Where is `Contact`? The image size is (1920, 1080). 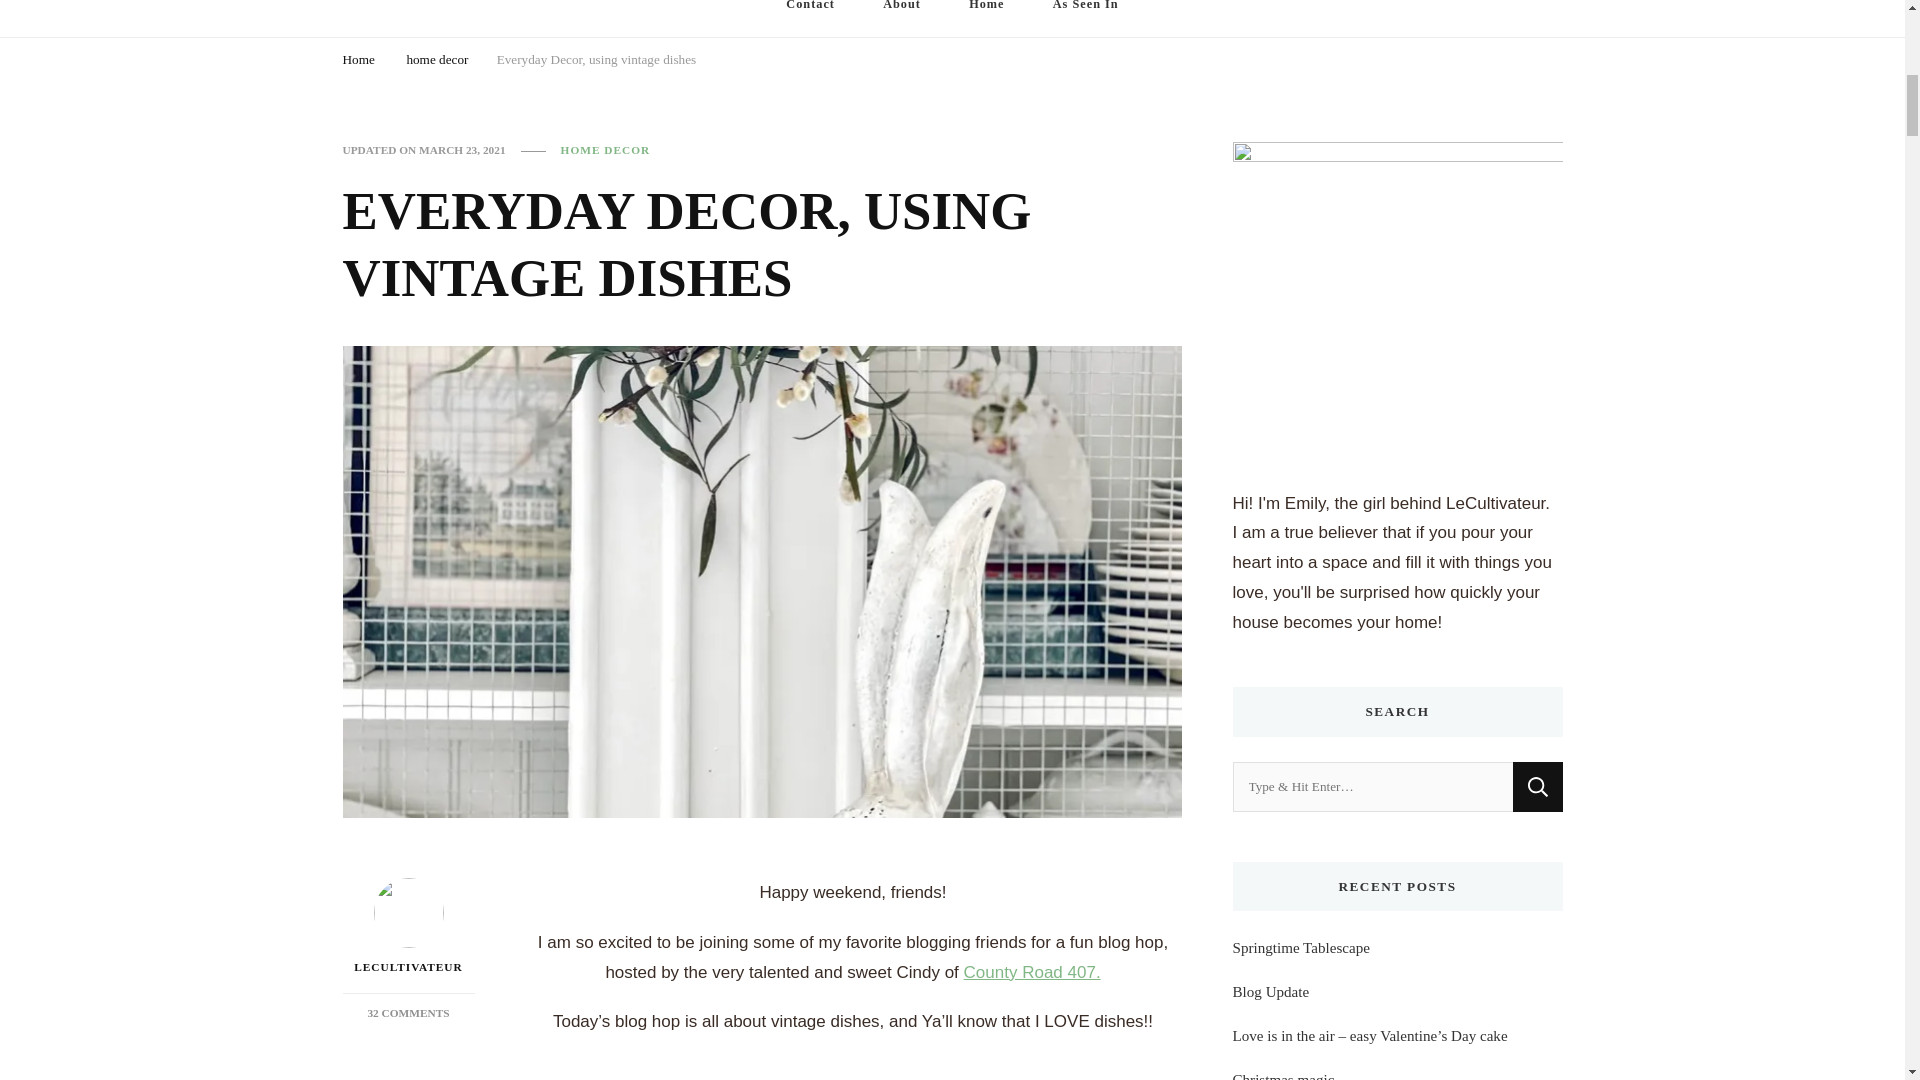 Contact is located at coordinates (408, 928).